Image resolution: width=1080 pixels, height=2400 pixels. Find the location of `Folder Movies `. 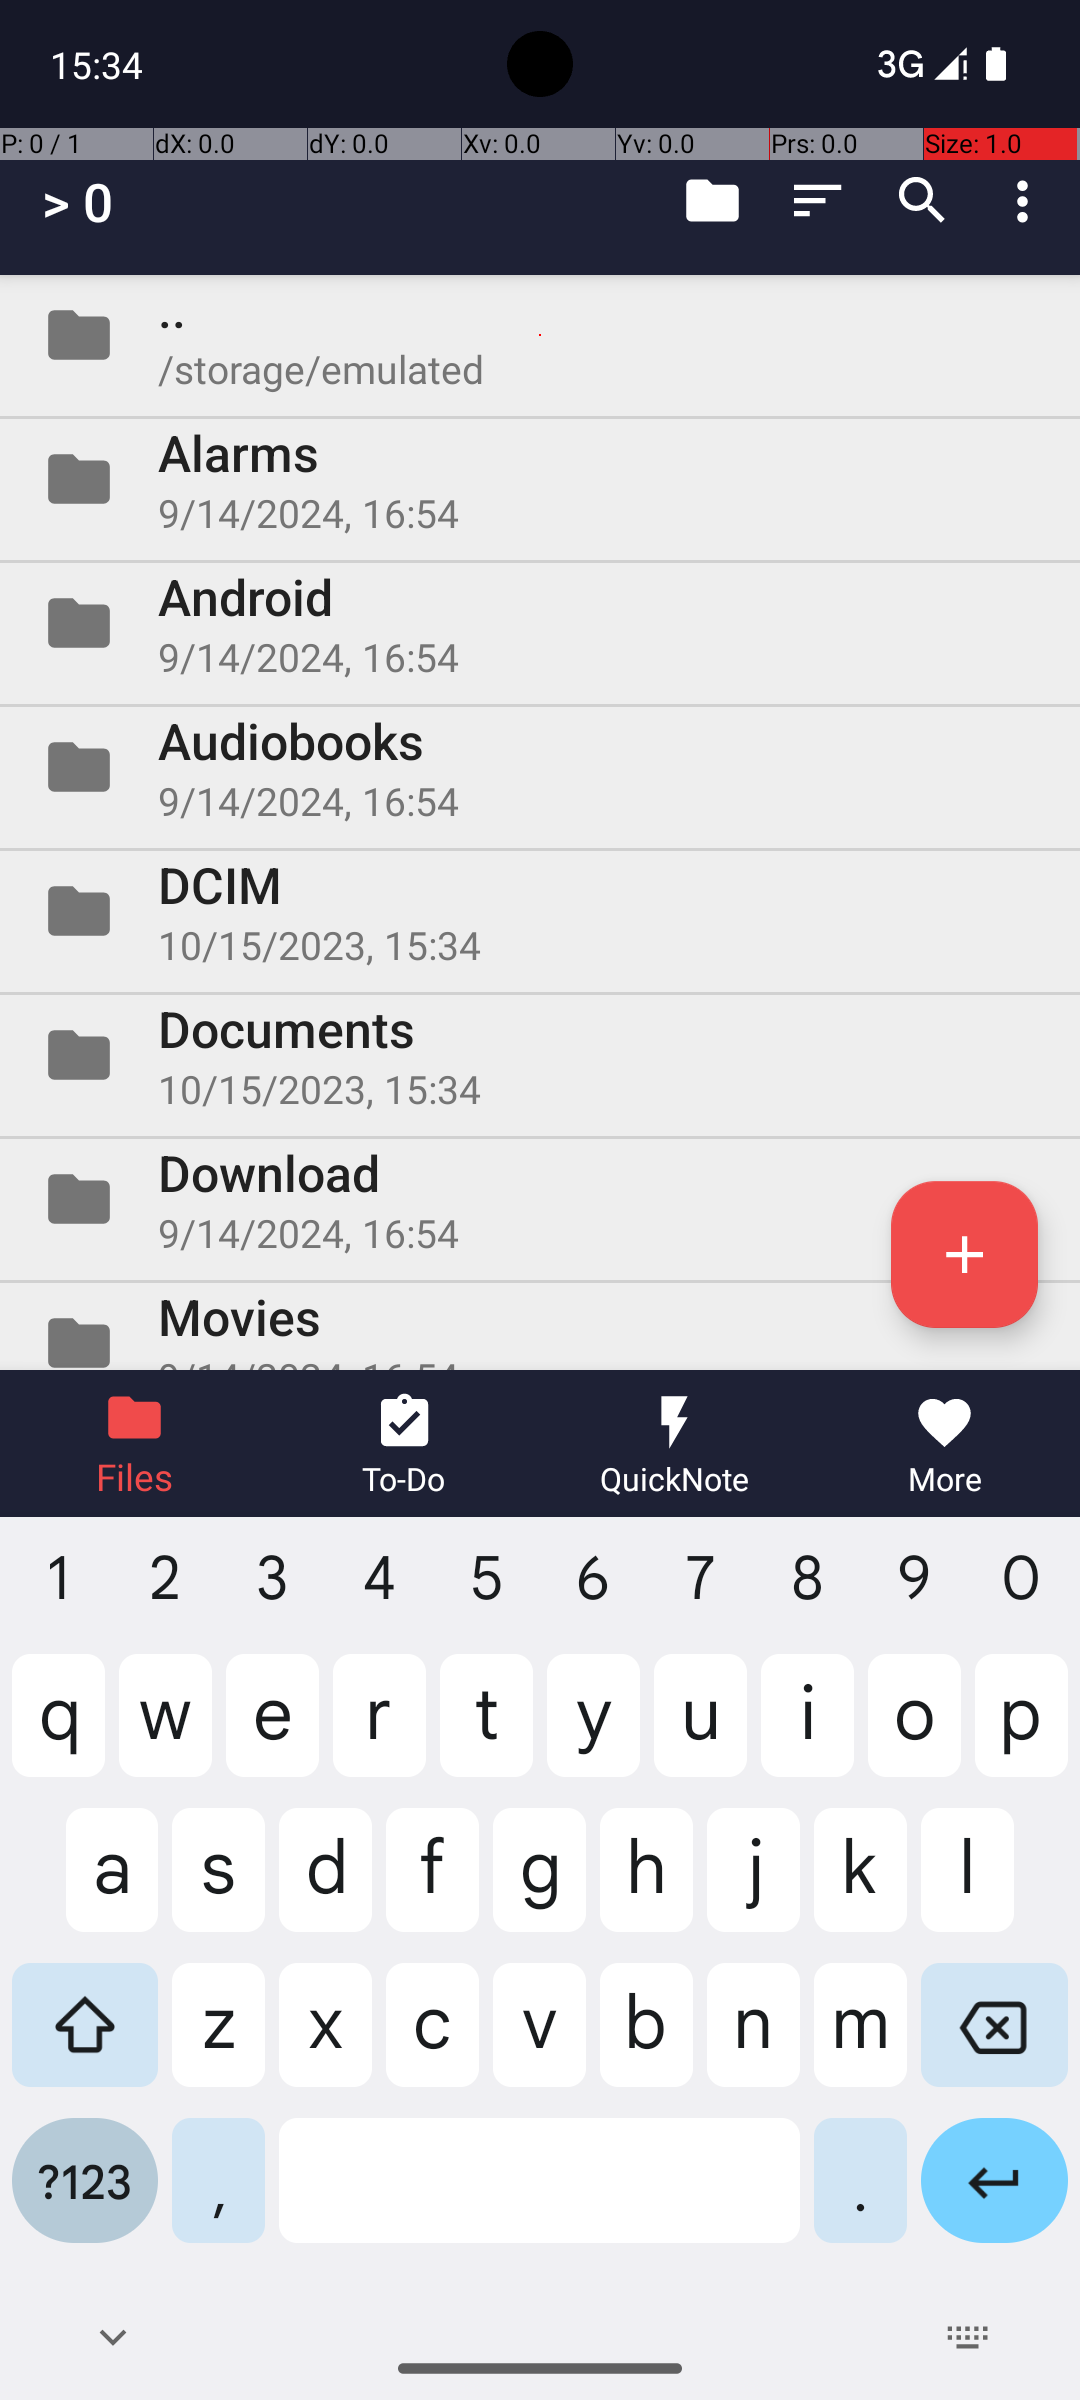

Folder Movies  is located at coordinates (540, 1326).